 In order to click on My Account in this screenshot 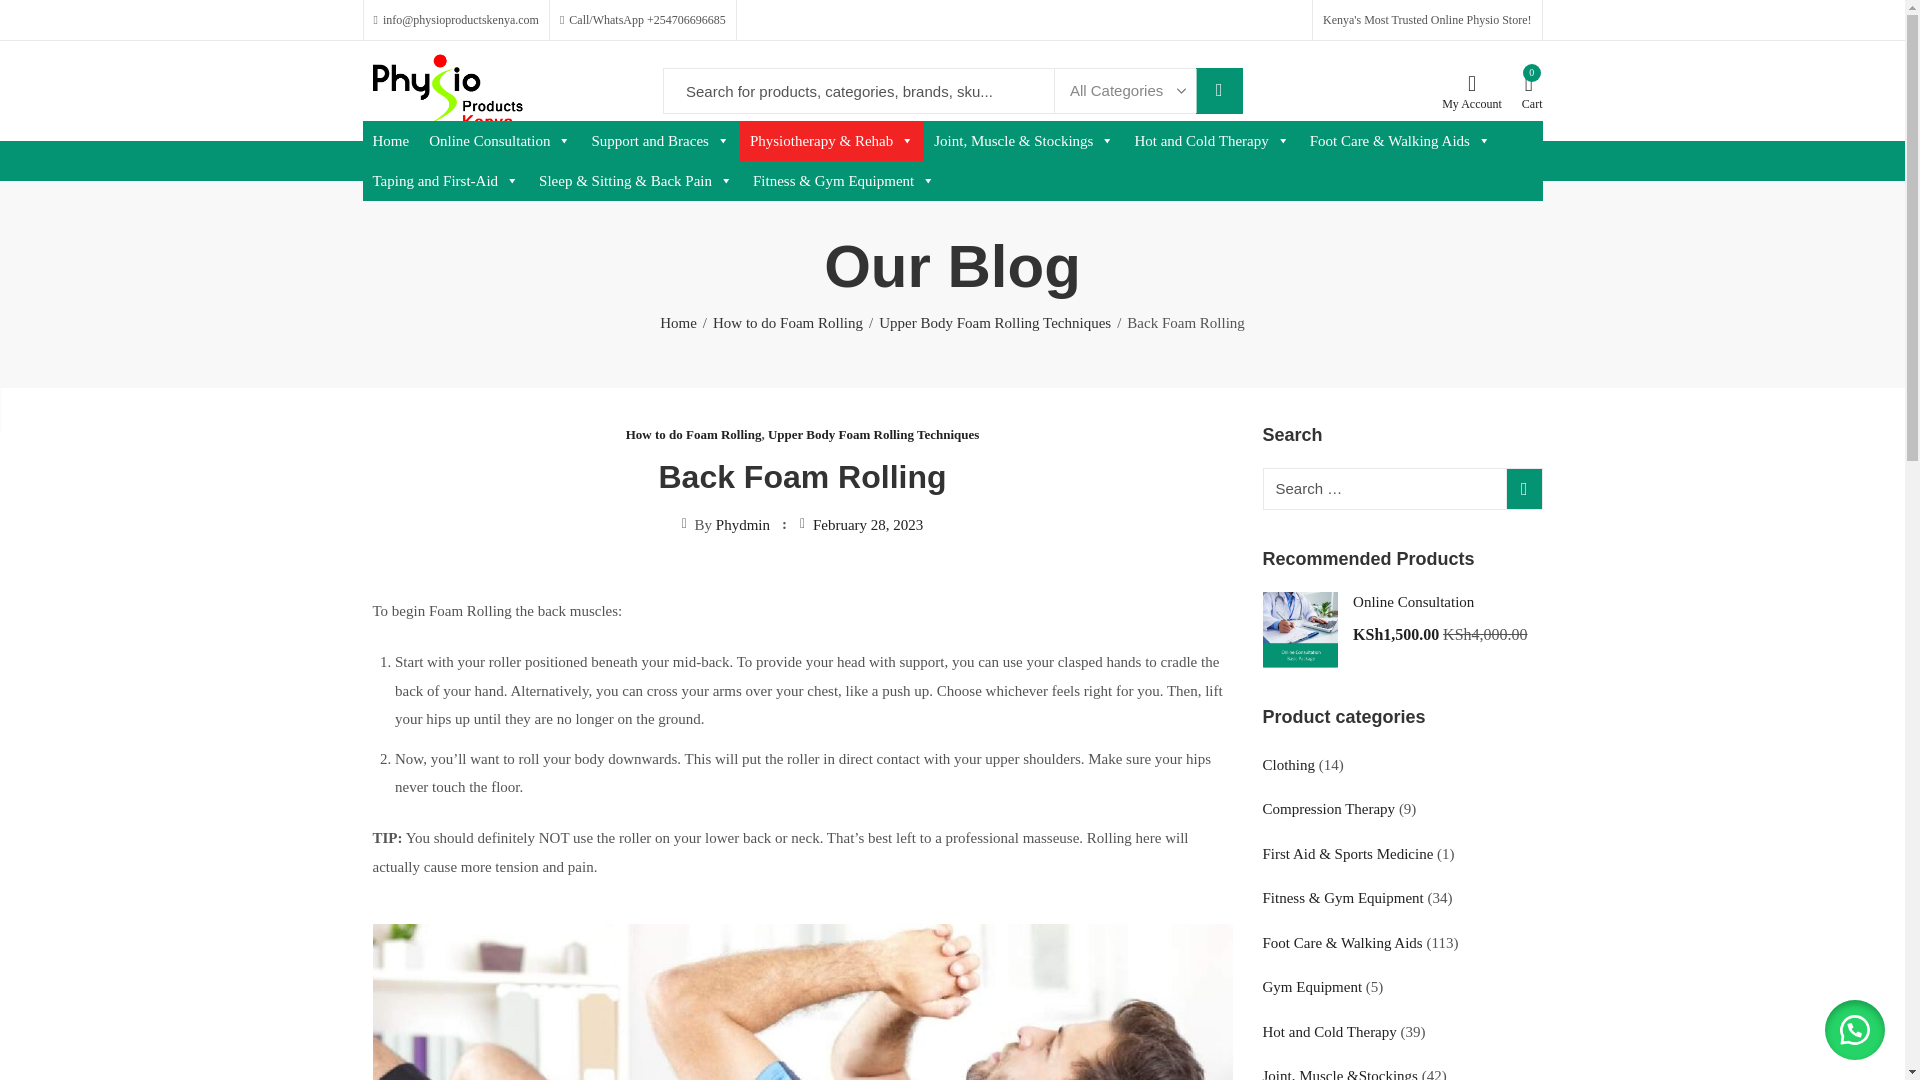, I will do `click(1471, 92)`.